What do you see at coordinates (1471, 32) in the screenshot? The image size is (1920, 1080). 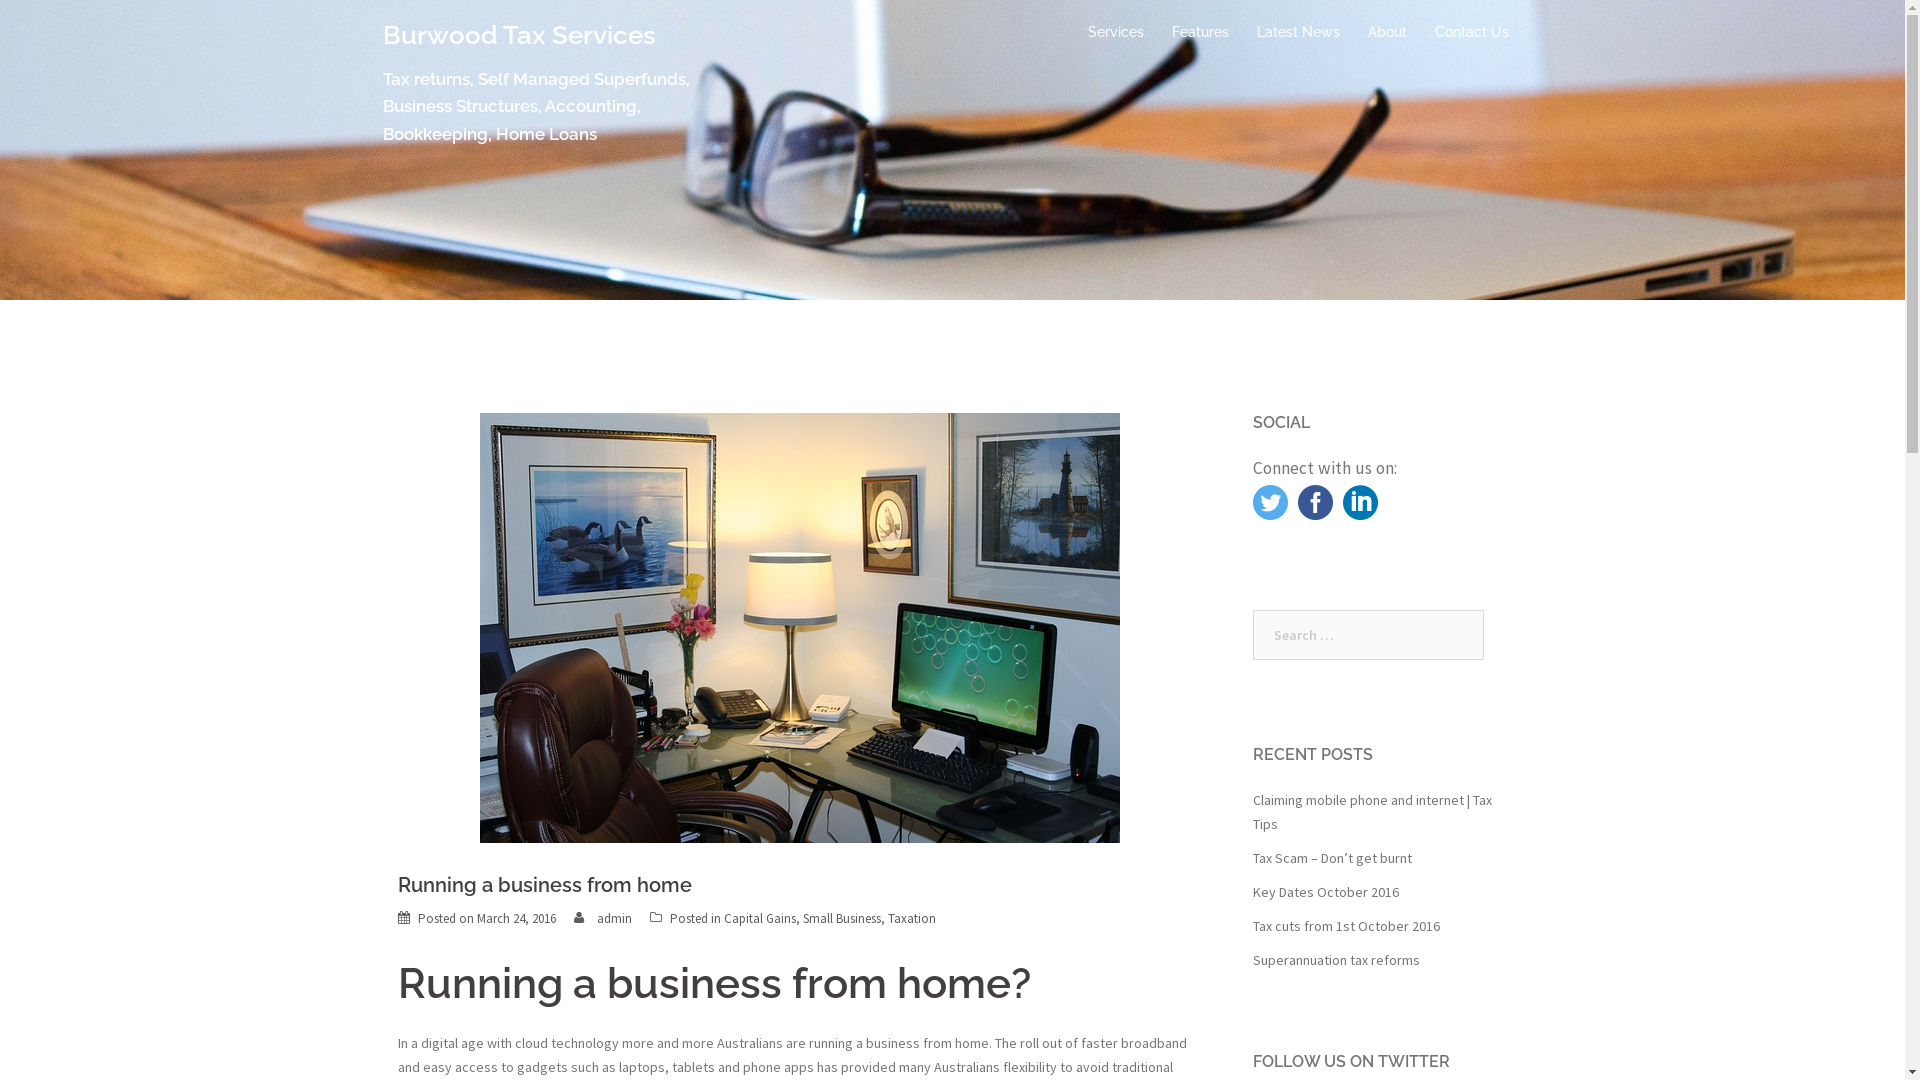 I see `Contact Us` at bounding box center [1471, 32].